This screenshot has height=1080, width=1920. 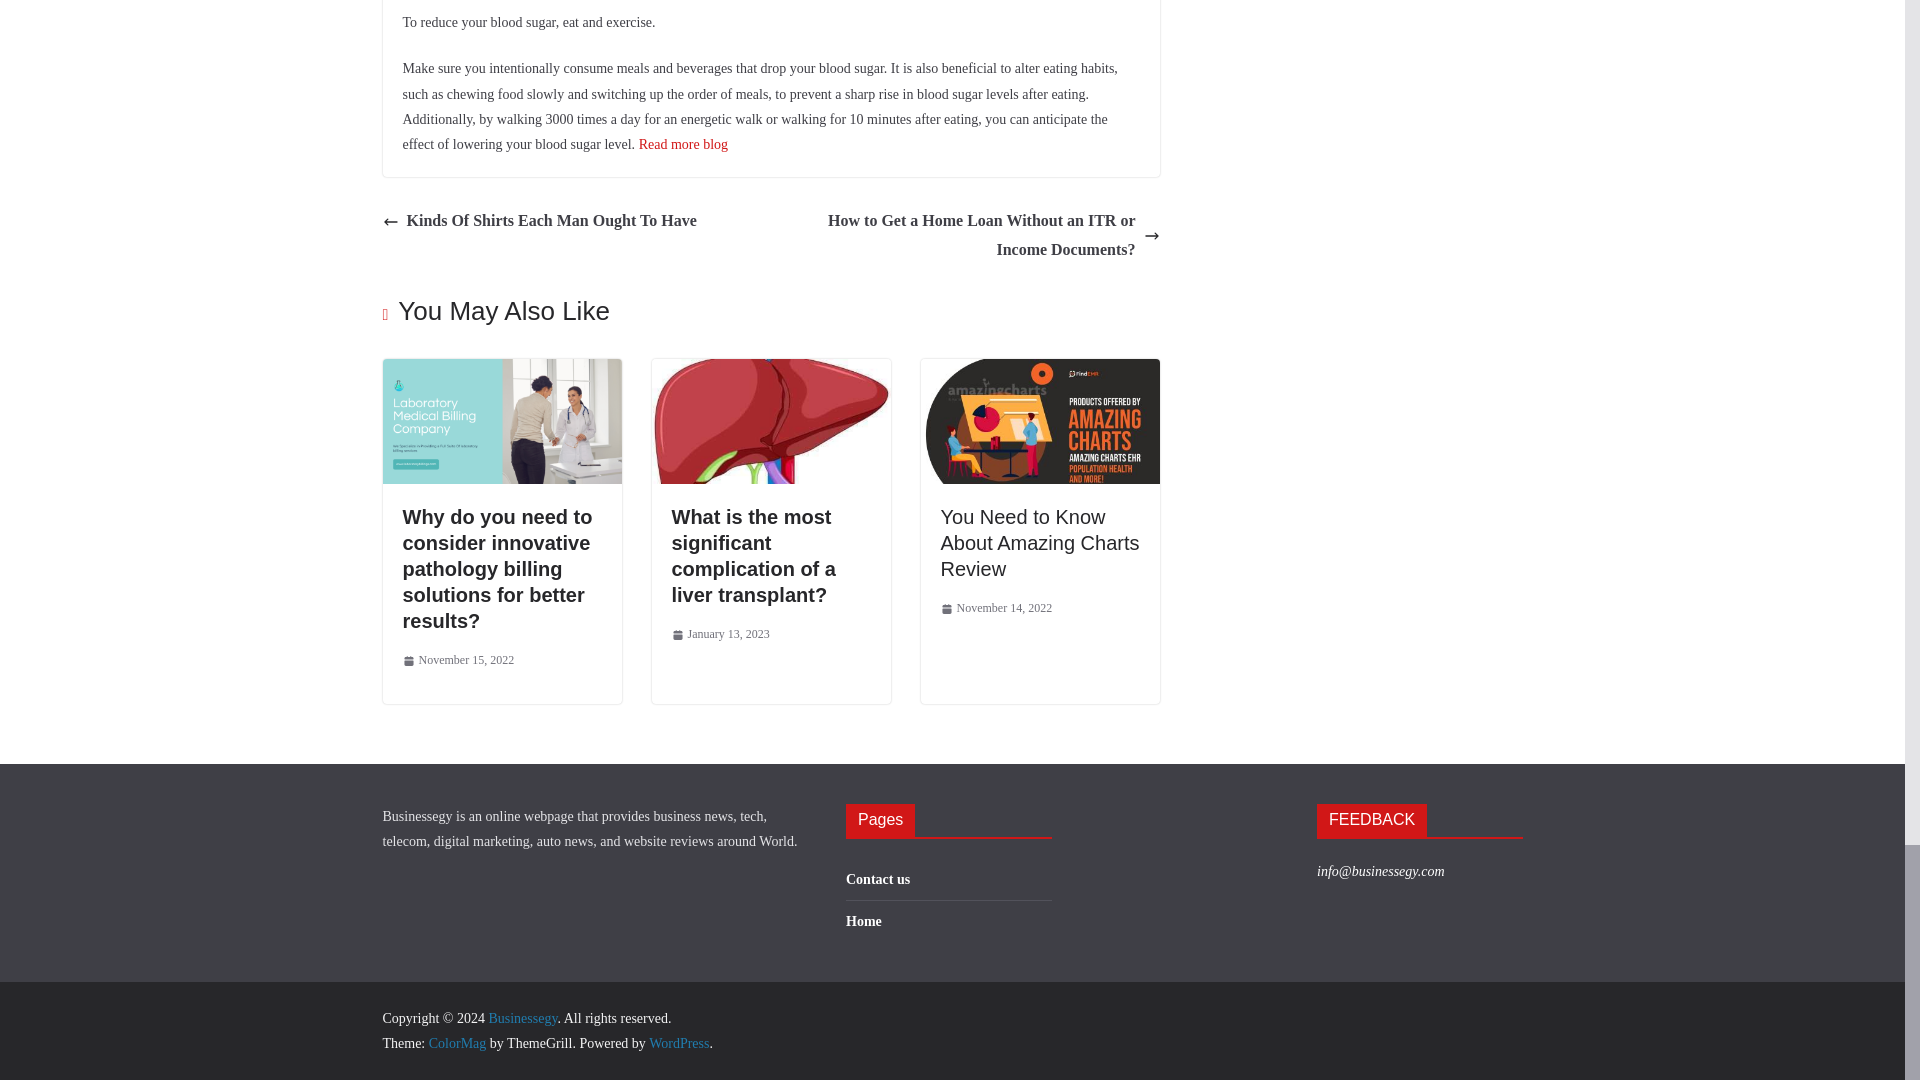 What do you see at coordinates (720, 634) in the screenshot?
I see `January 13, 2023` at bounding box center [720, 634].